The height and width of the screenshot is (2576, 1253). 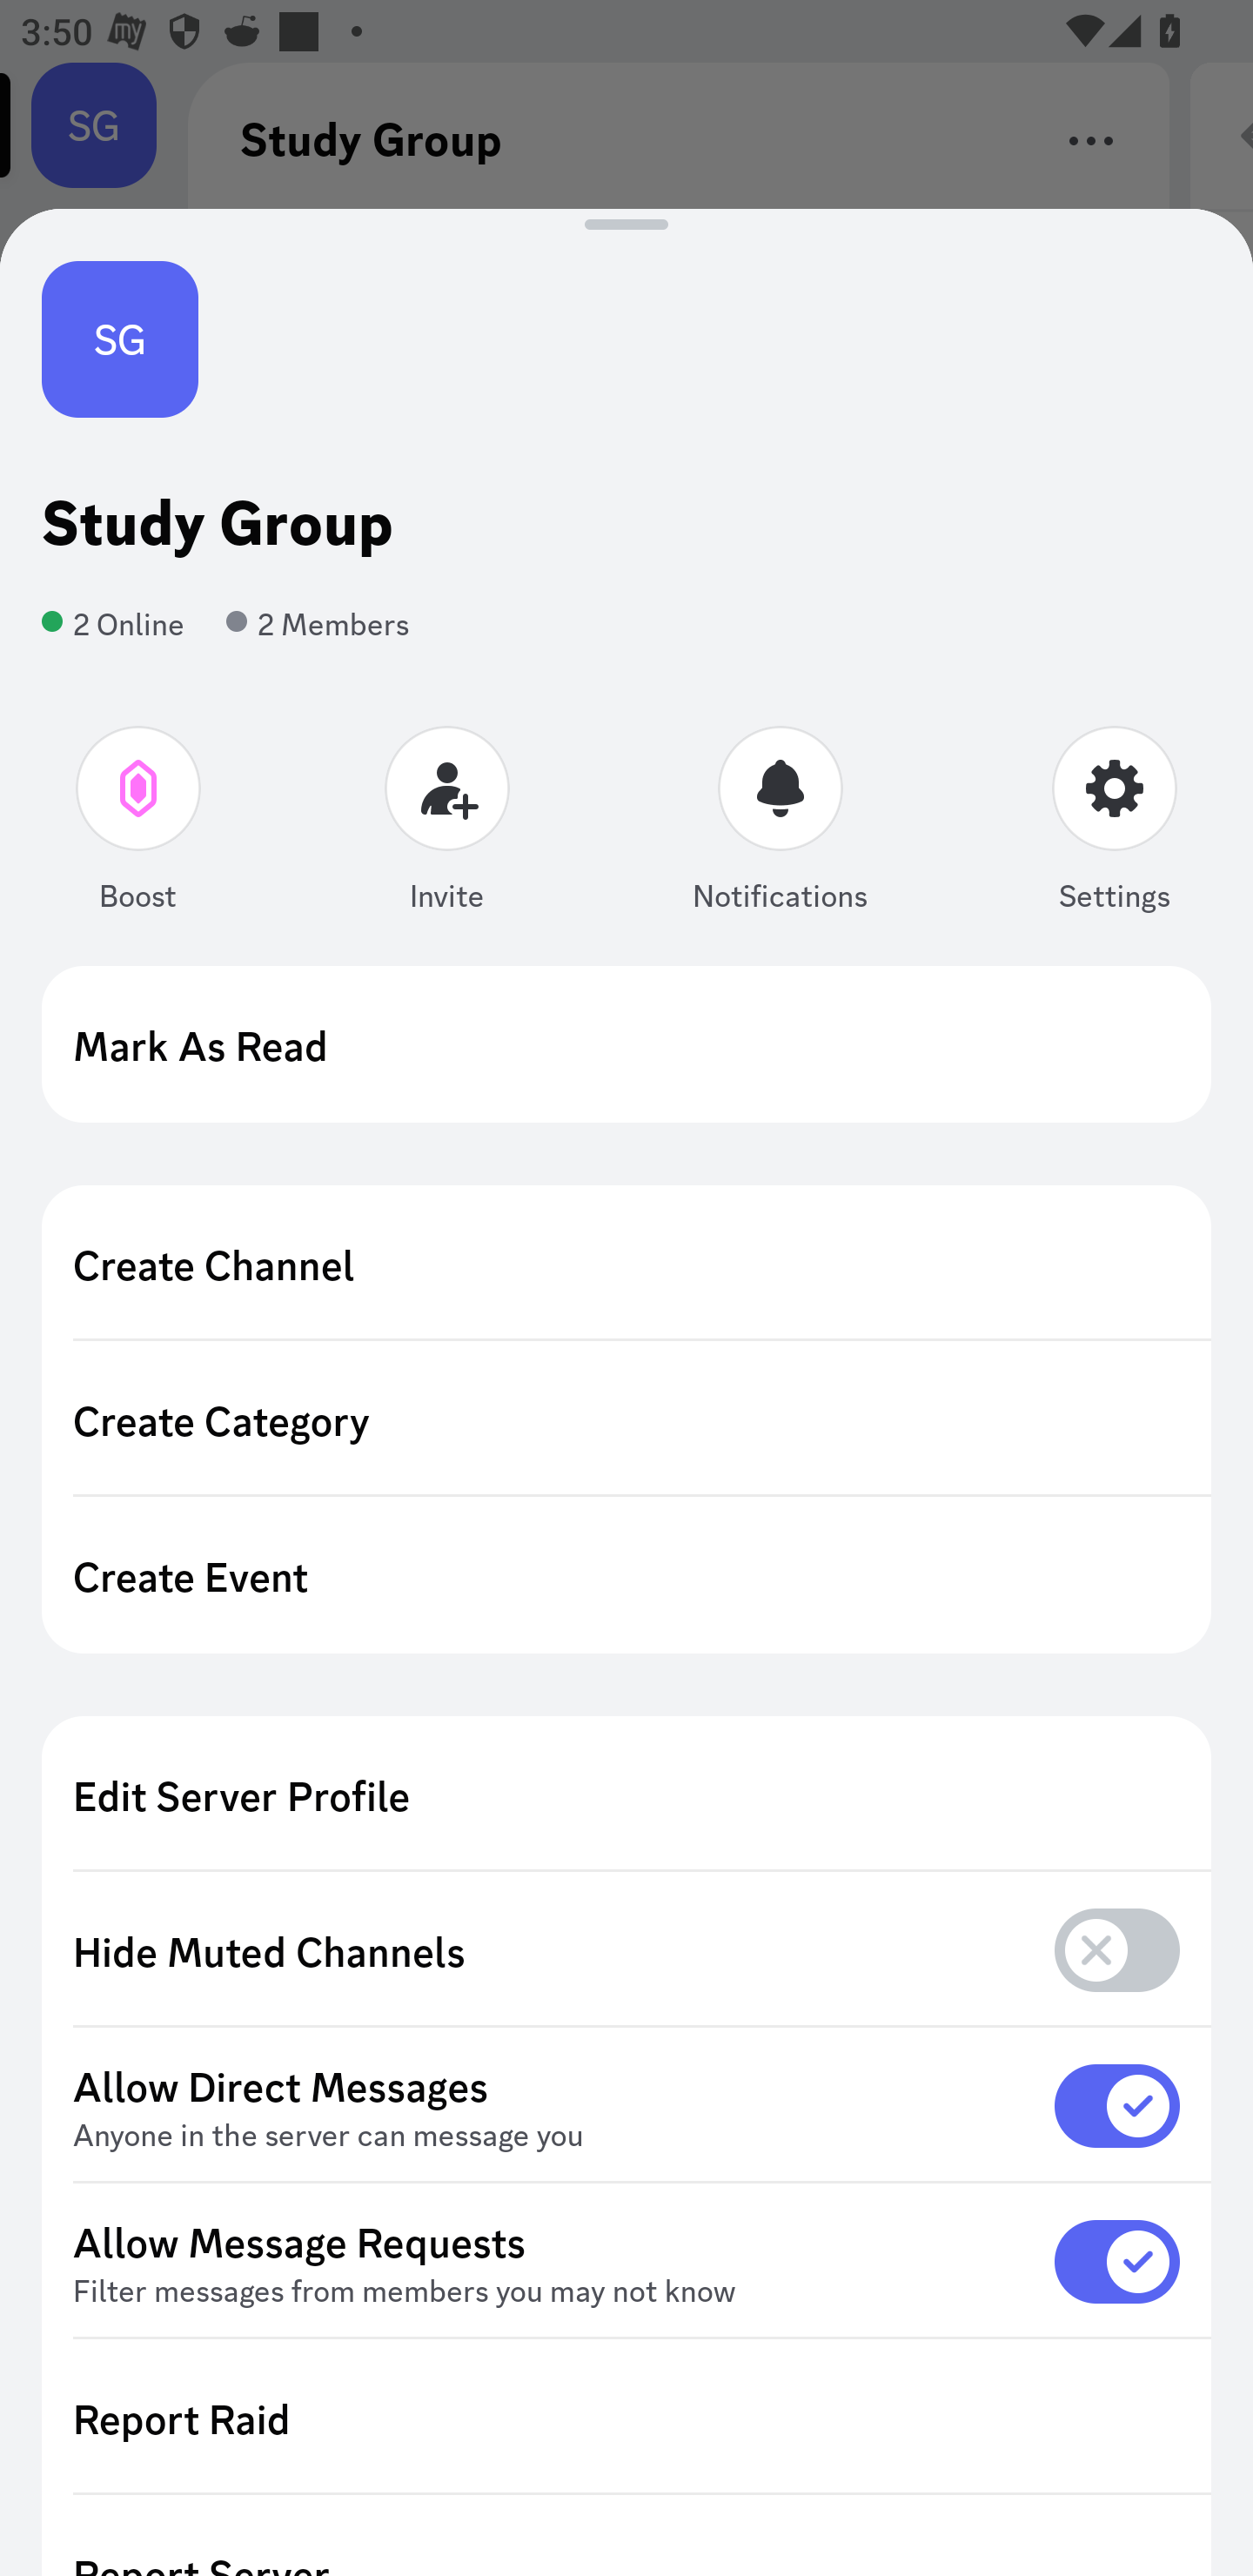 What do you see at coordinates (626, 1419) in the screenshot?
I see `Create Category` at bounding box center [626, 1419].